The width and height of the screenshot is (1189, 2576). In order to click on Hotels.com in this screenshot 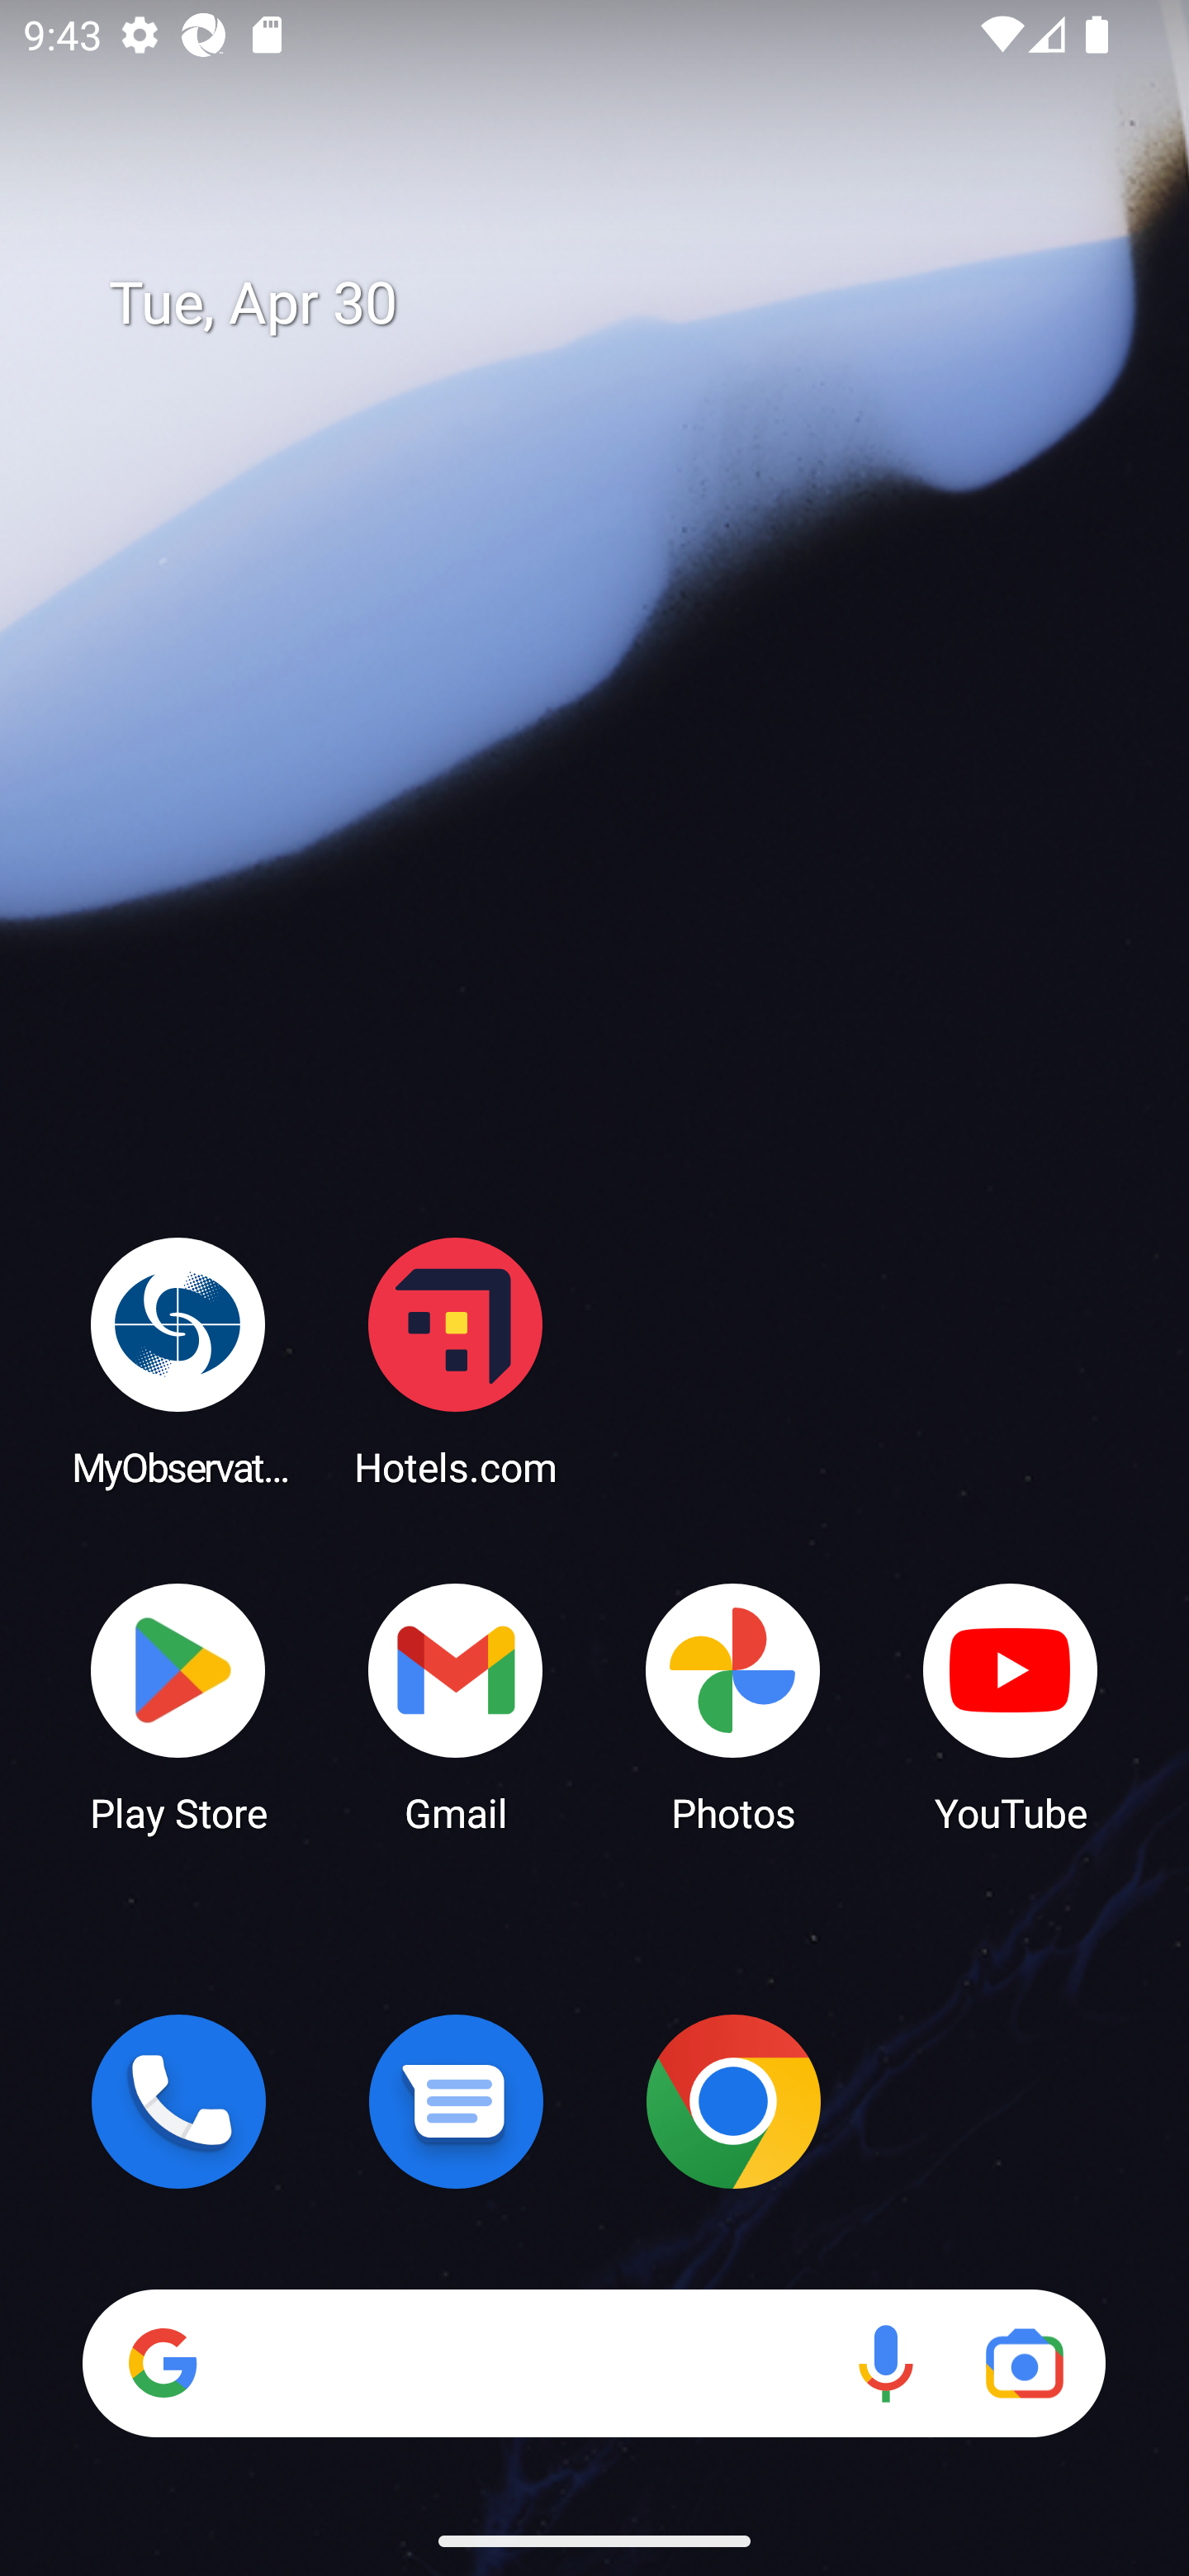, I will do `click(456, 1361)`.